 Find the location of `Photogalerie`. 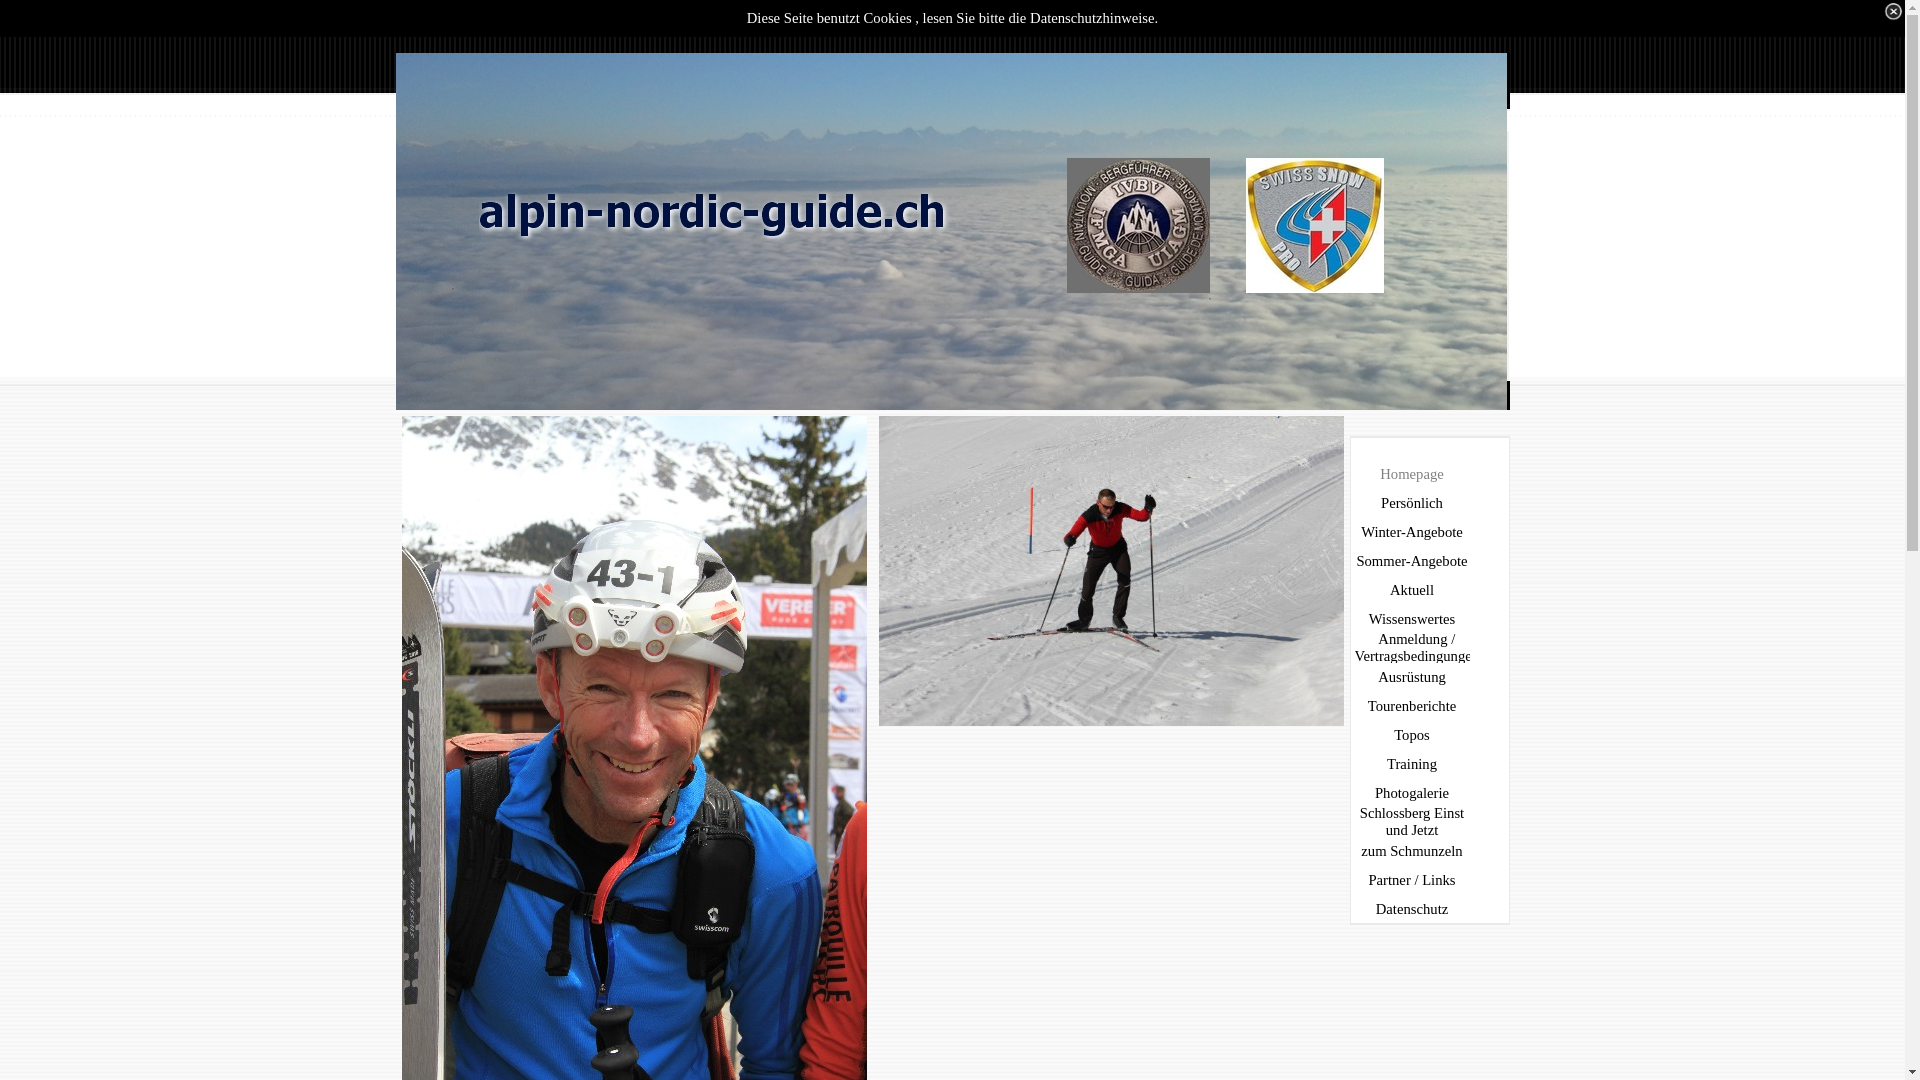

Photogalerie is located at coordinates (1414, 794).